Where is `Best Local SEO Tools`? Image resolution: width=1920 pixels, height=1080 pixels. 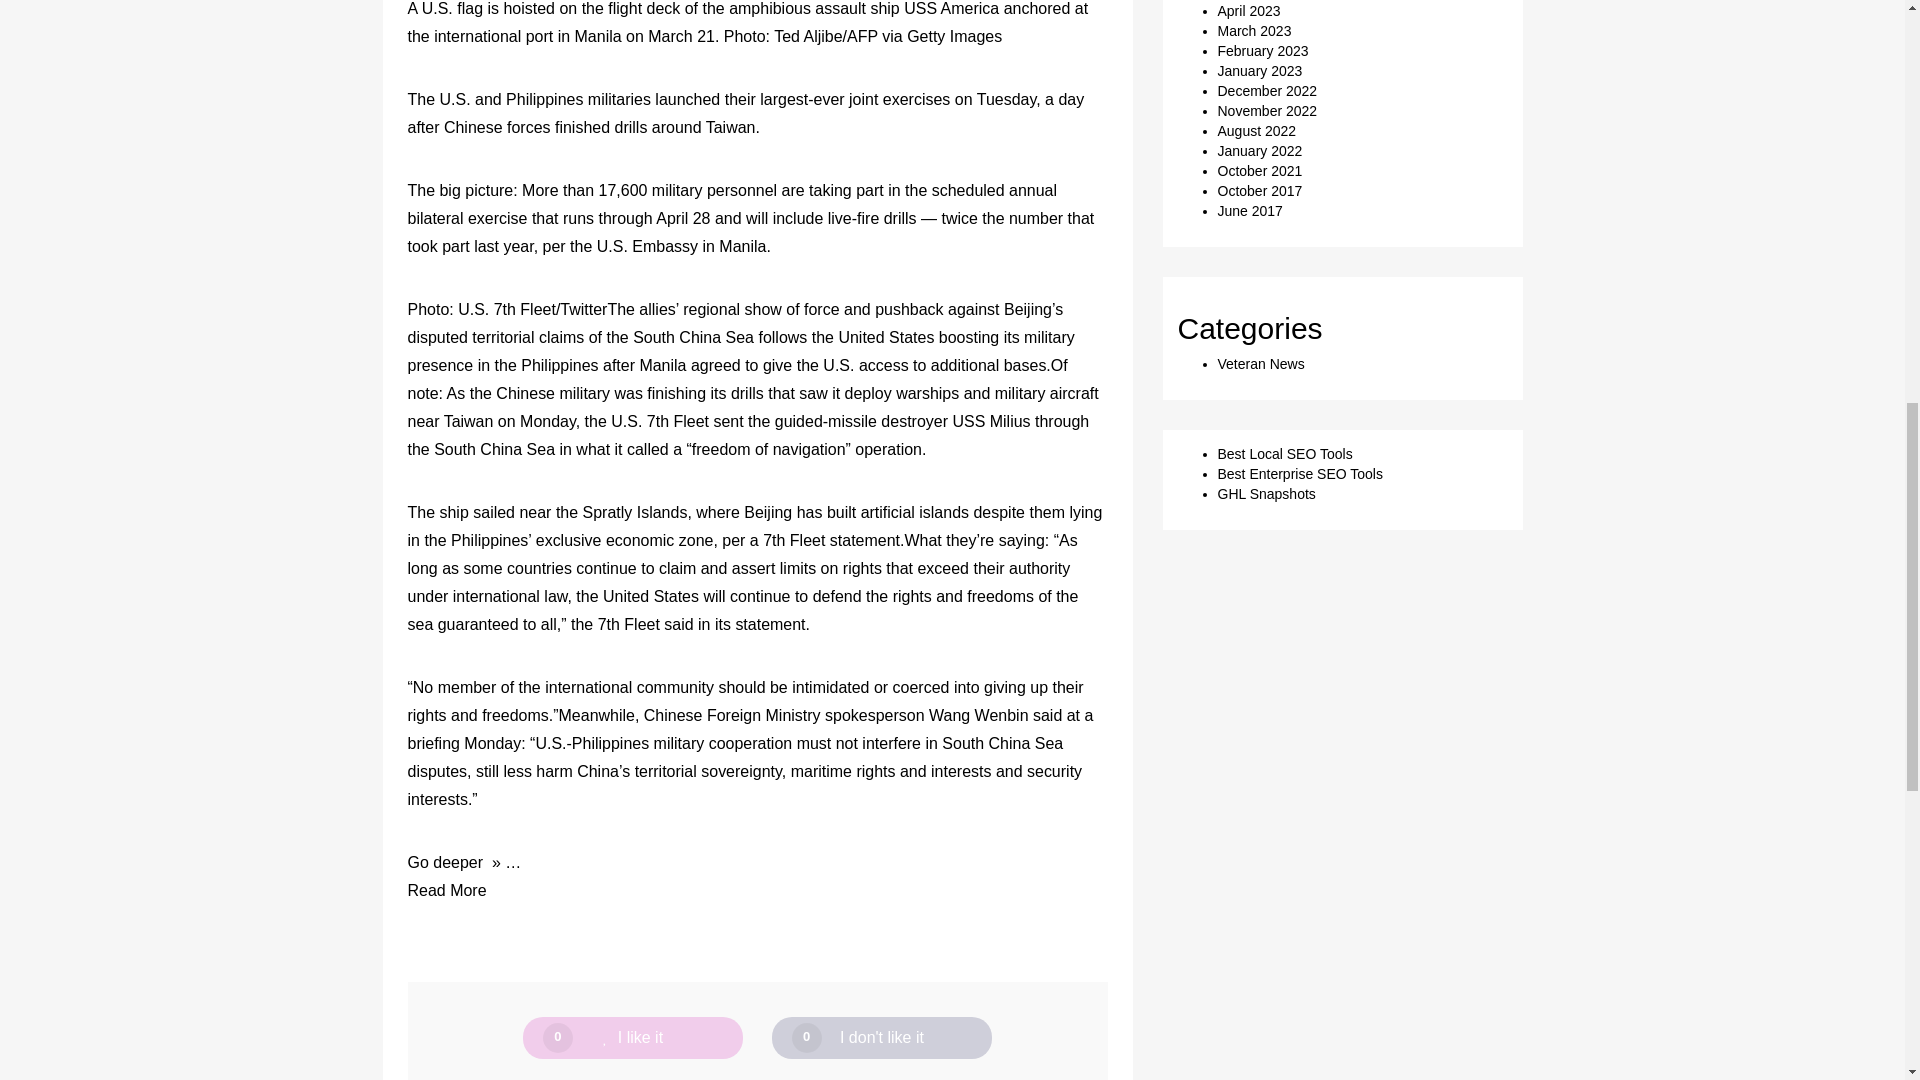
Best Local SEO Tools is located at coordinates (1285, 454).